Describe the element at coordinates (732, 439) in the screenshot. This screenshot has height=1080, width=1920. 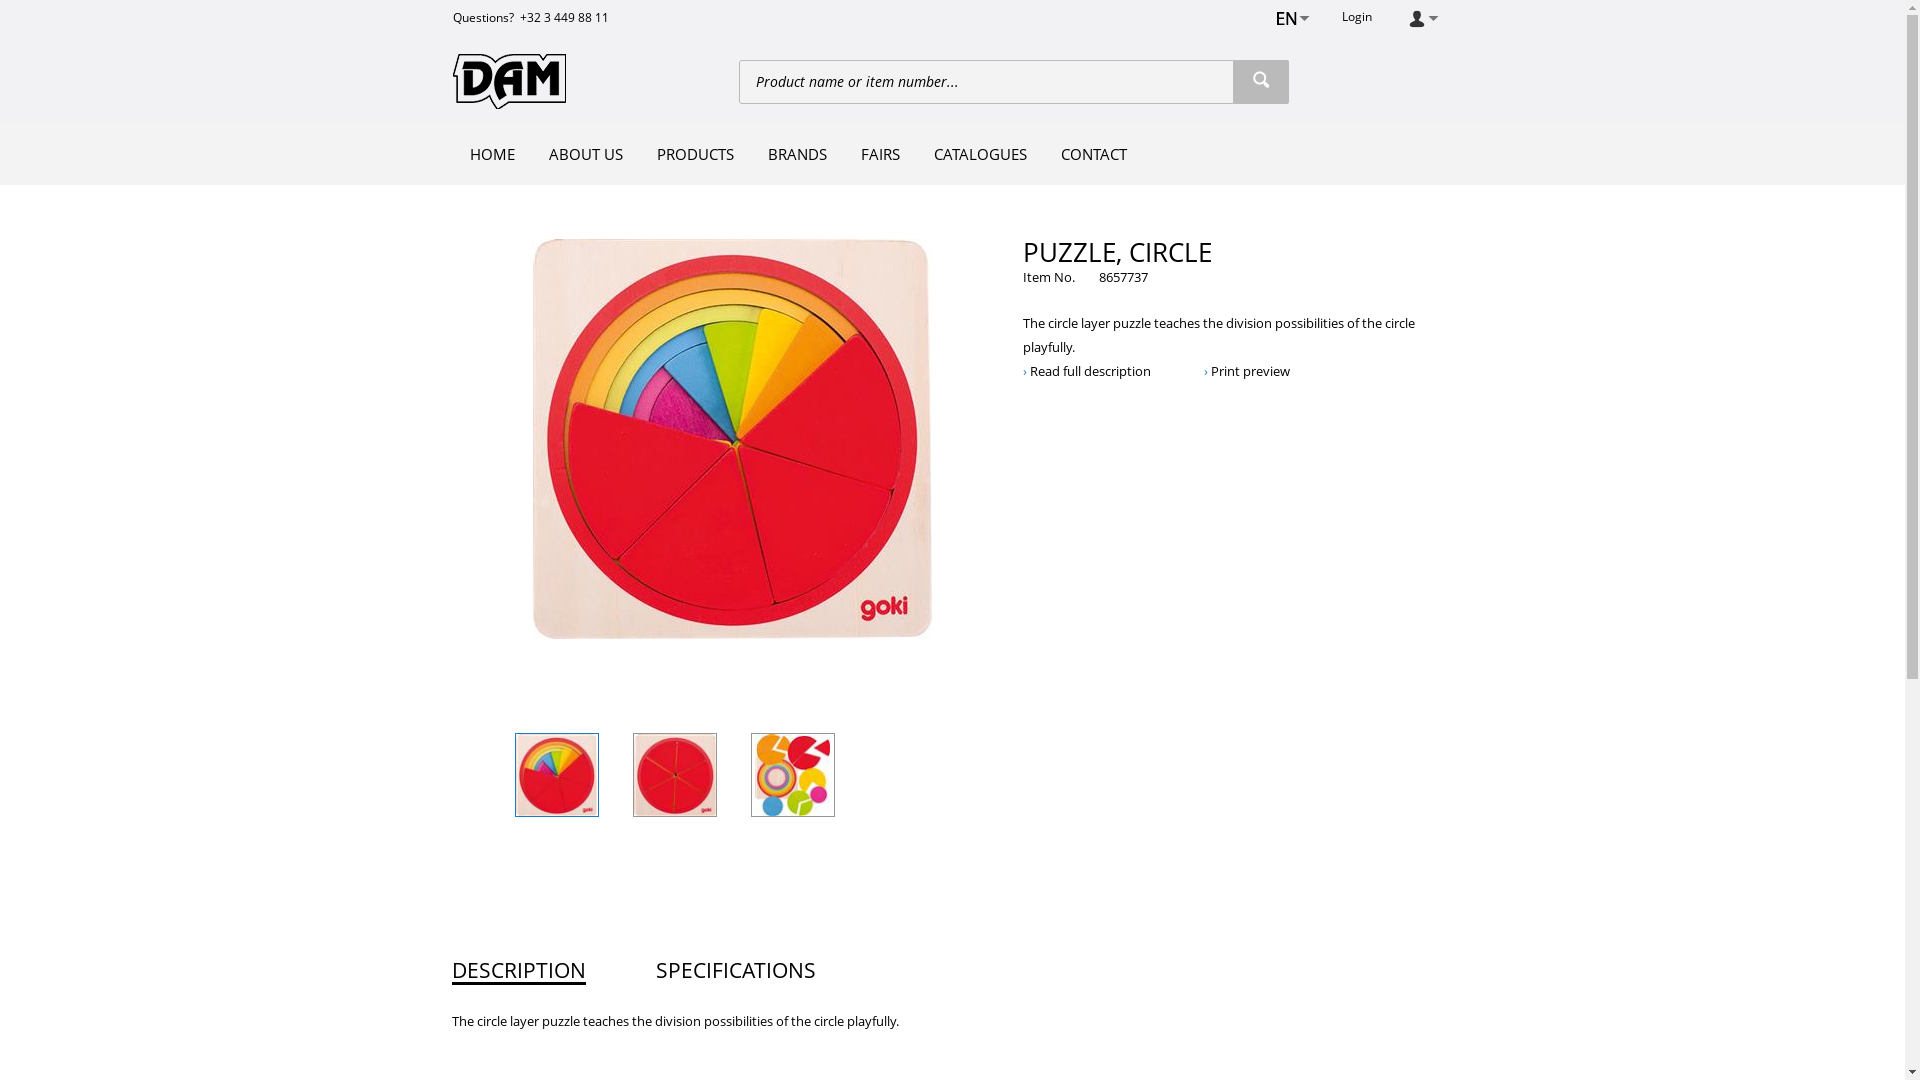
I see `Puzzle, Circle` at that location.